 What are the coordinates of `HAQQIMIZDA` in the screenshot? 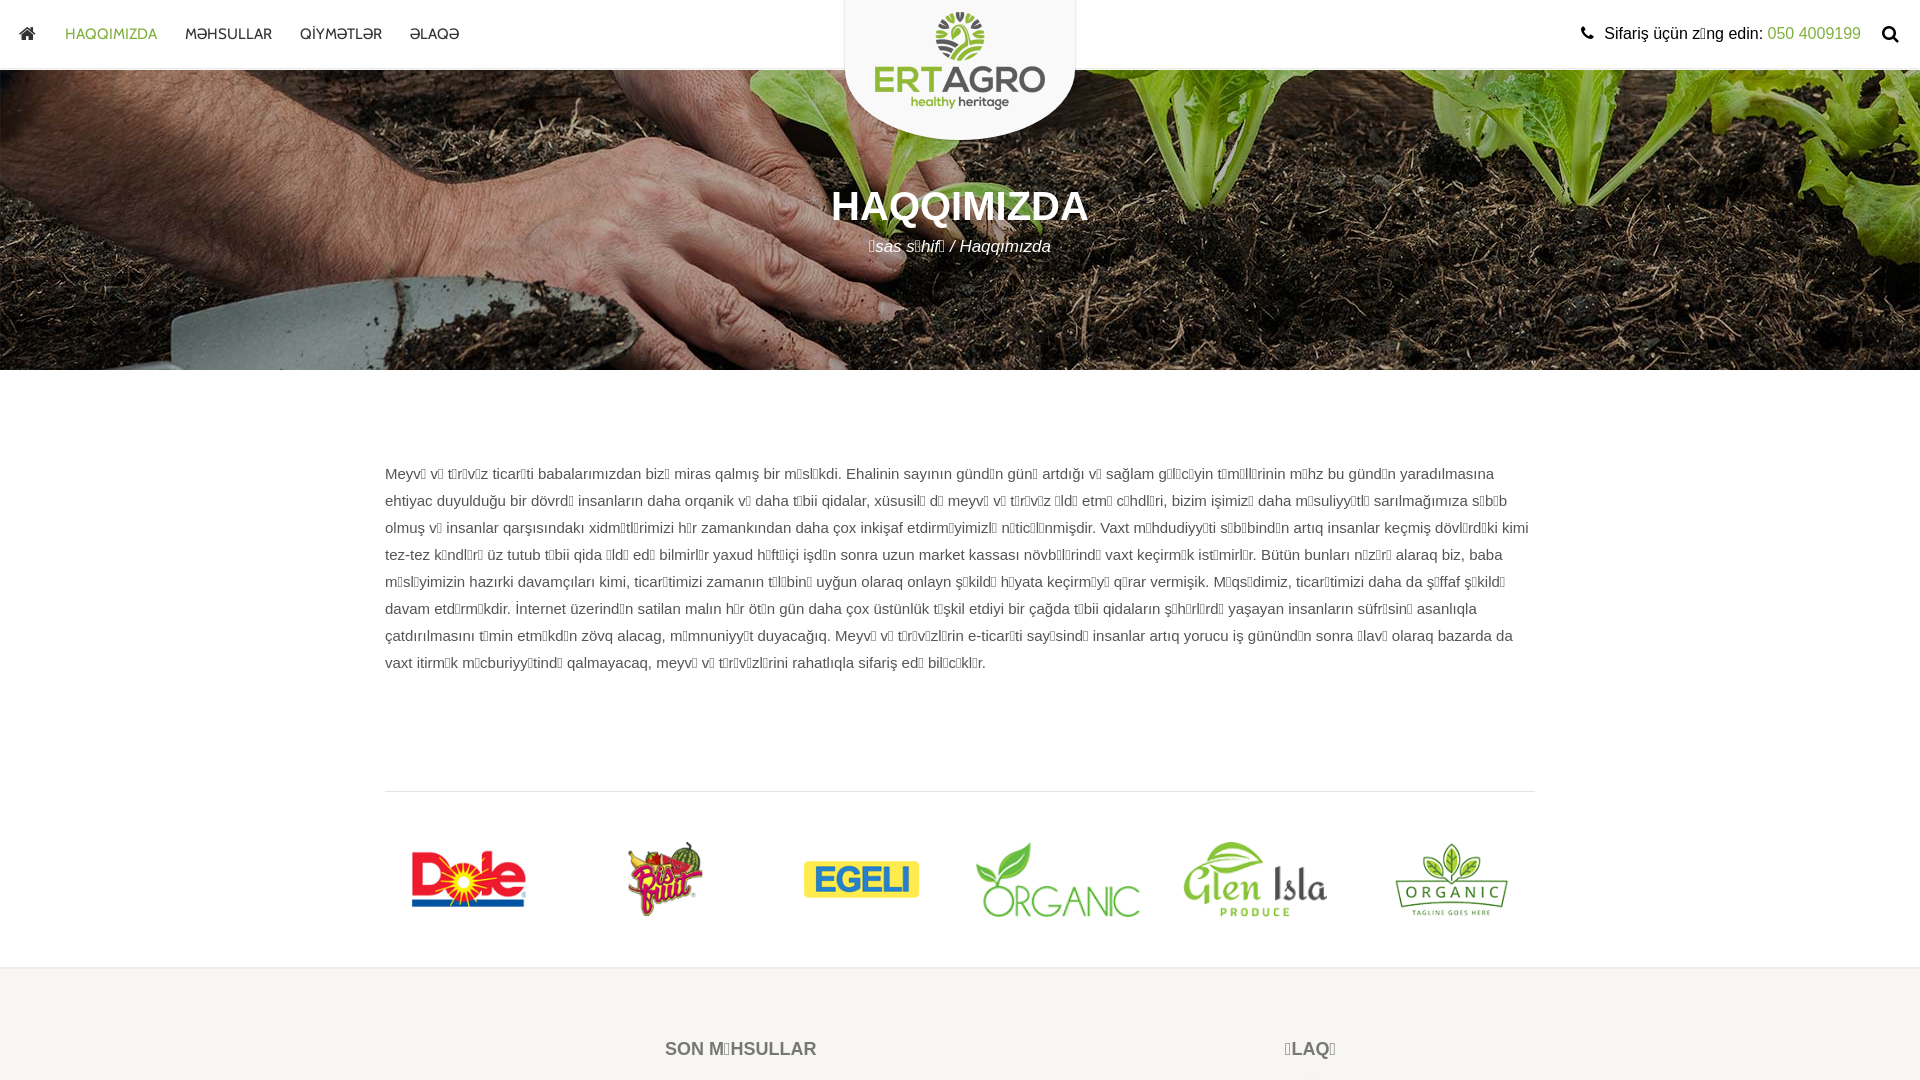 It's located at (111, 34).